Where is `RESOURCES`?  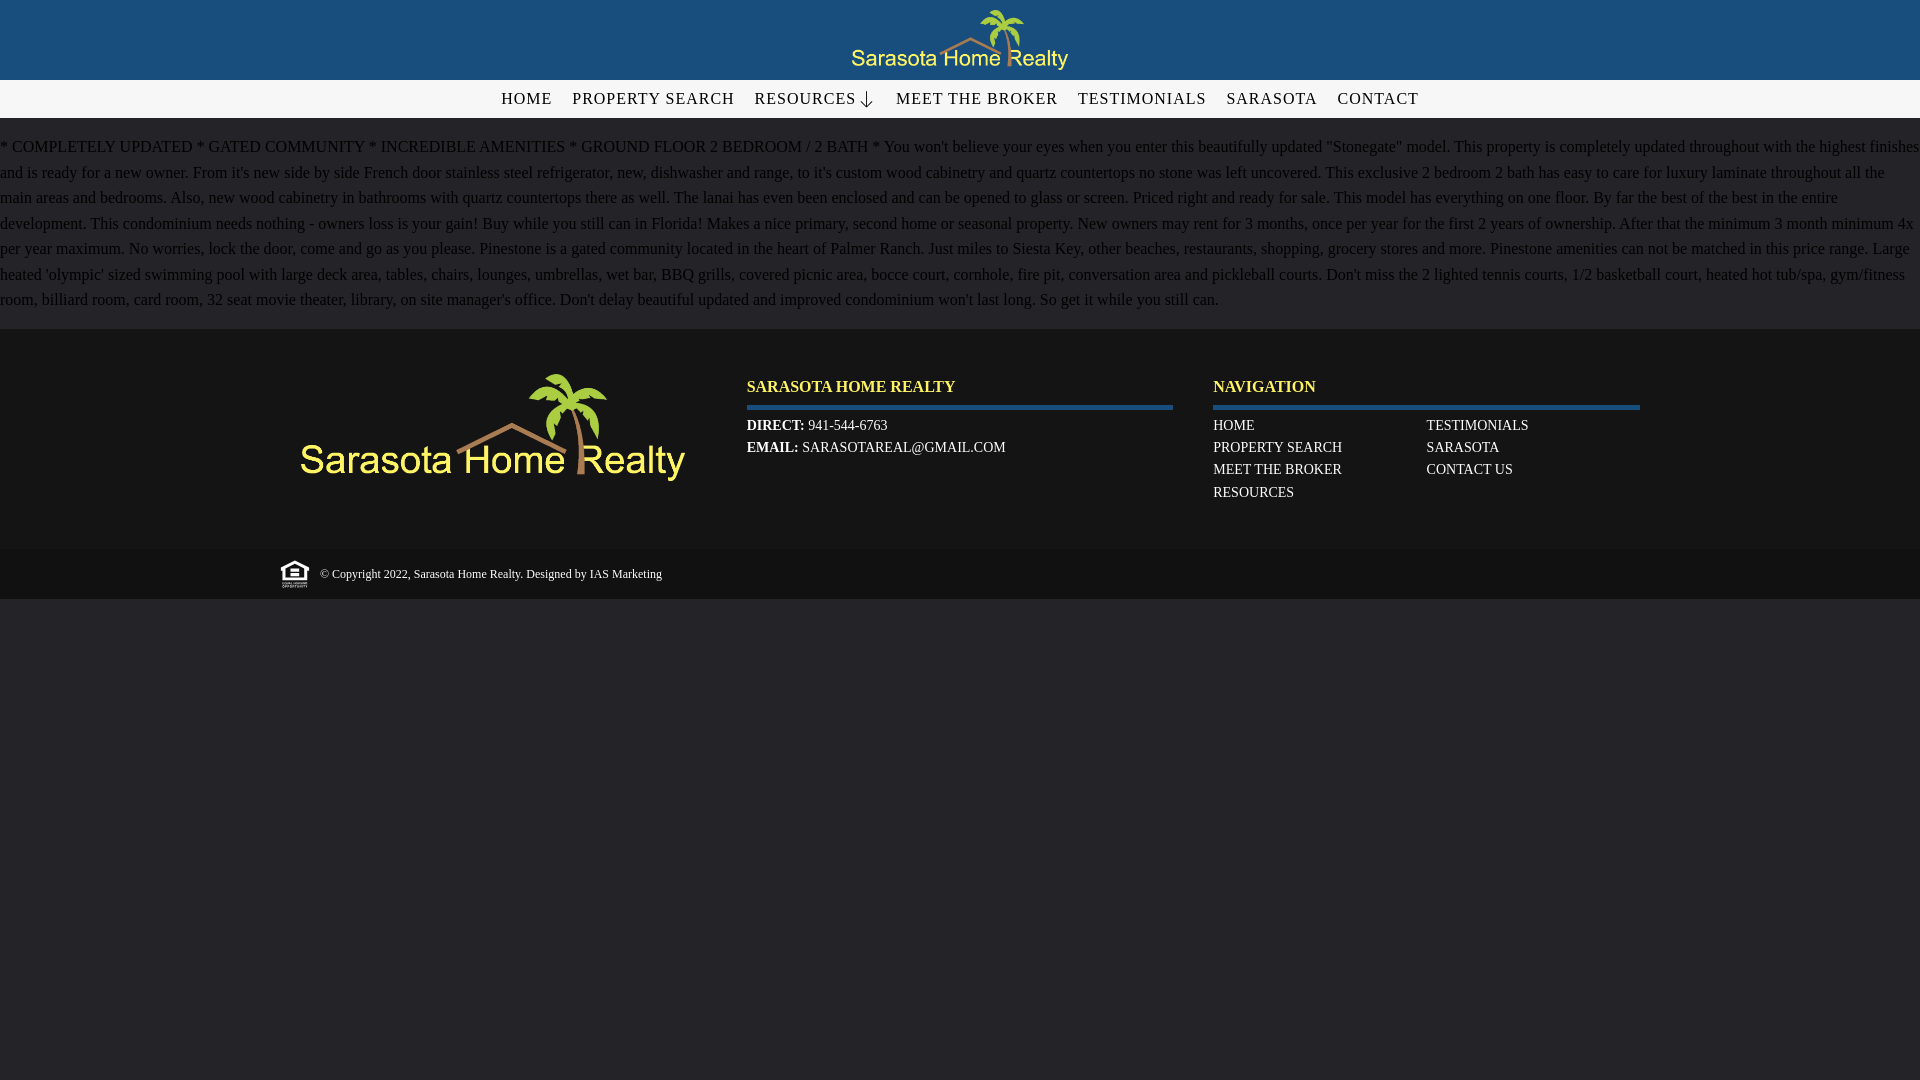
RESOURCES is located at coordinates (816, 98).